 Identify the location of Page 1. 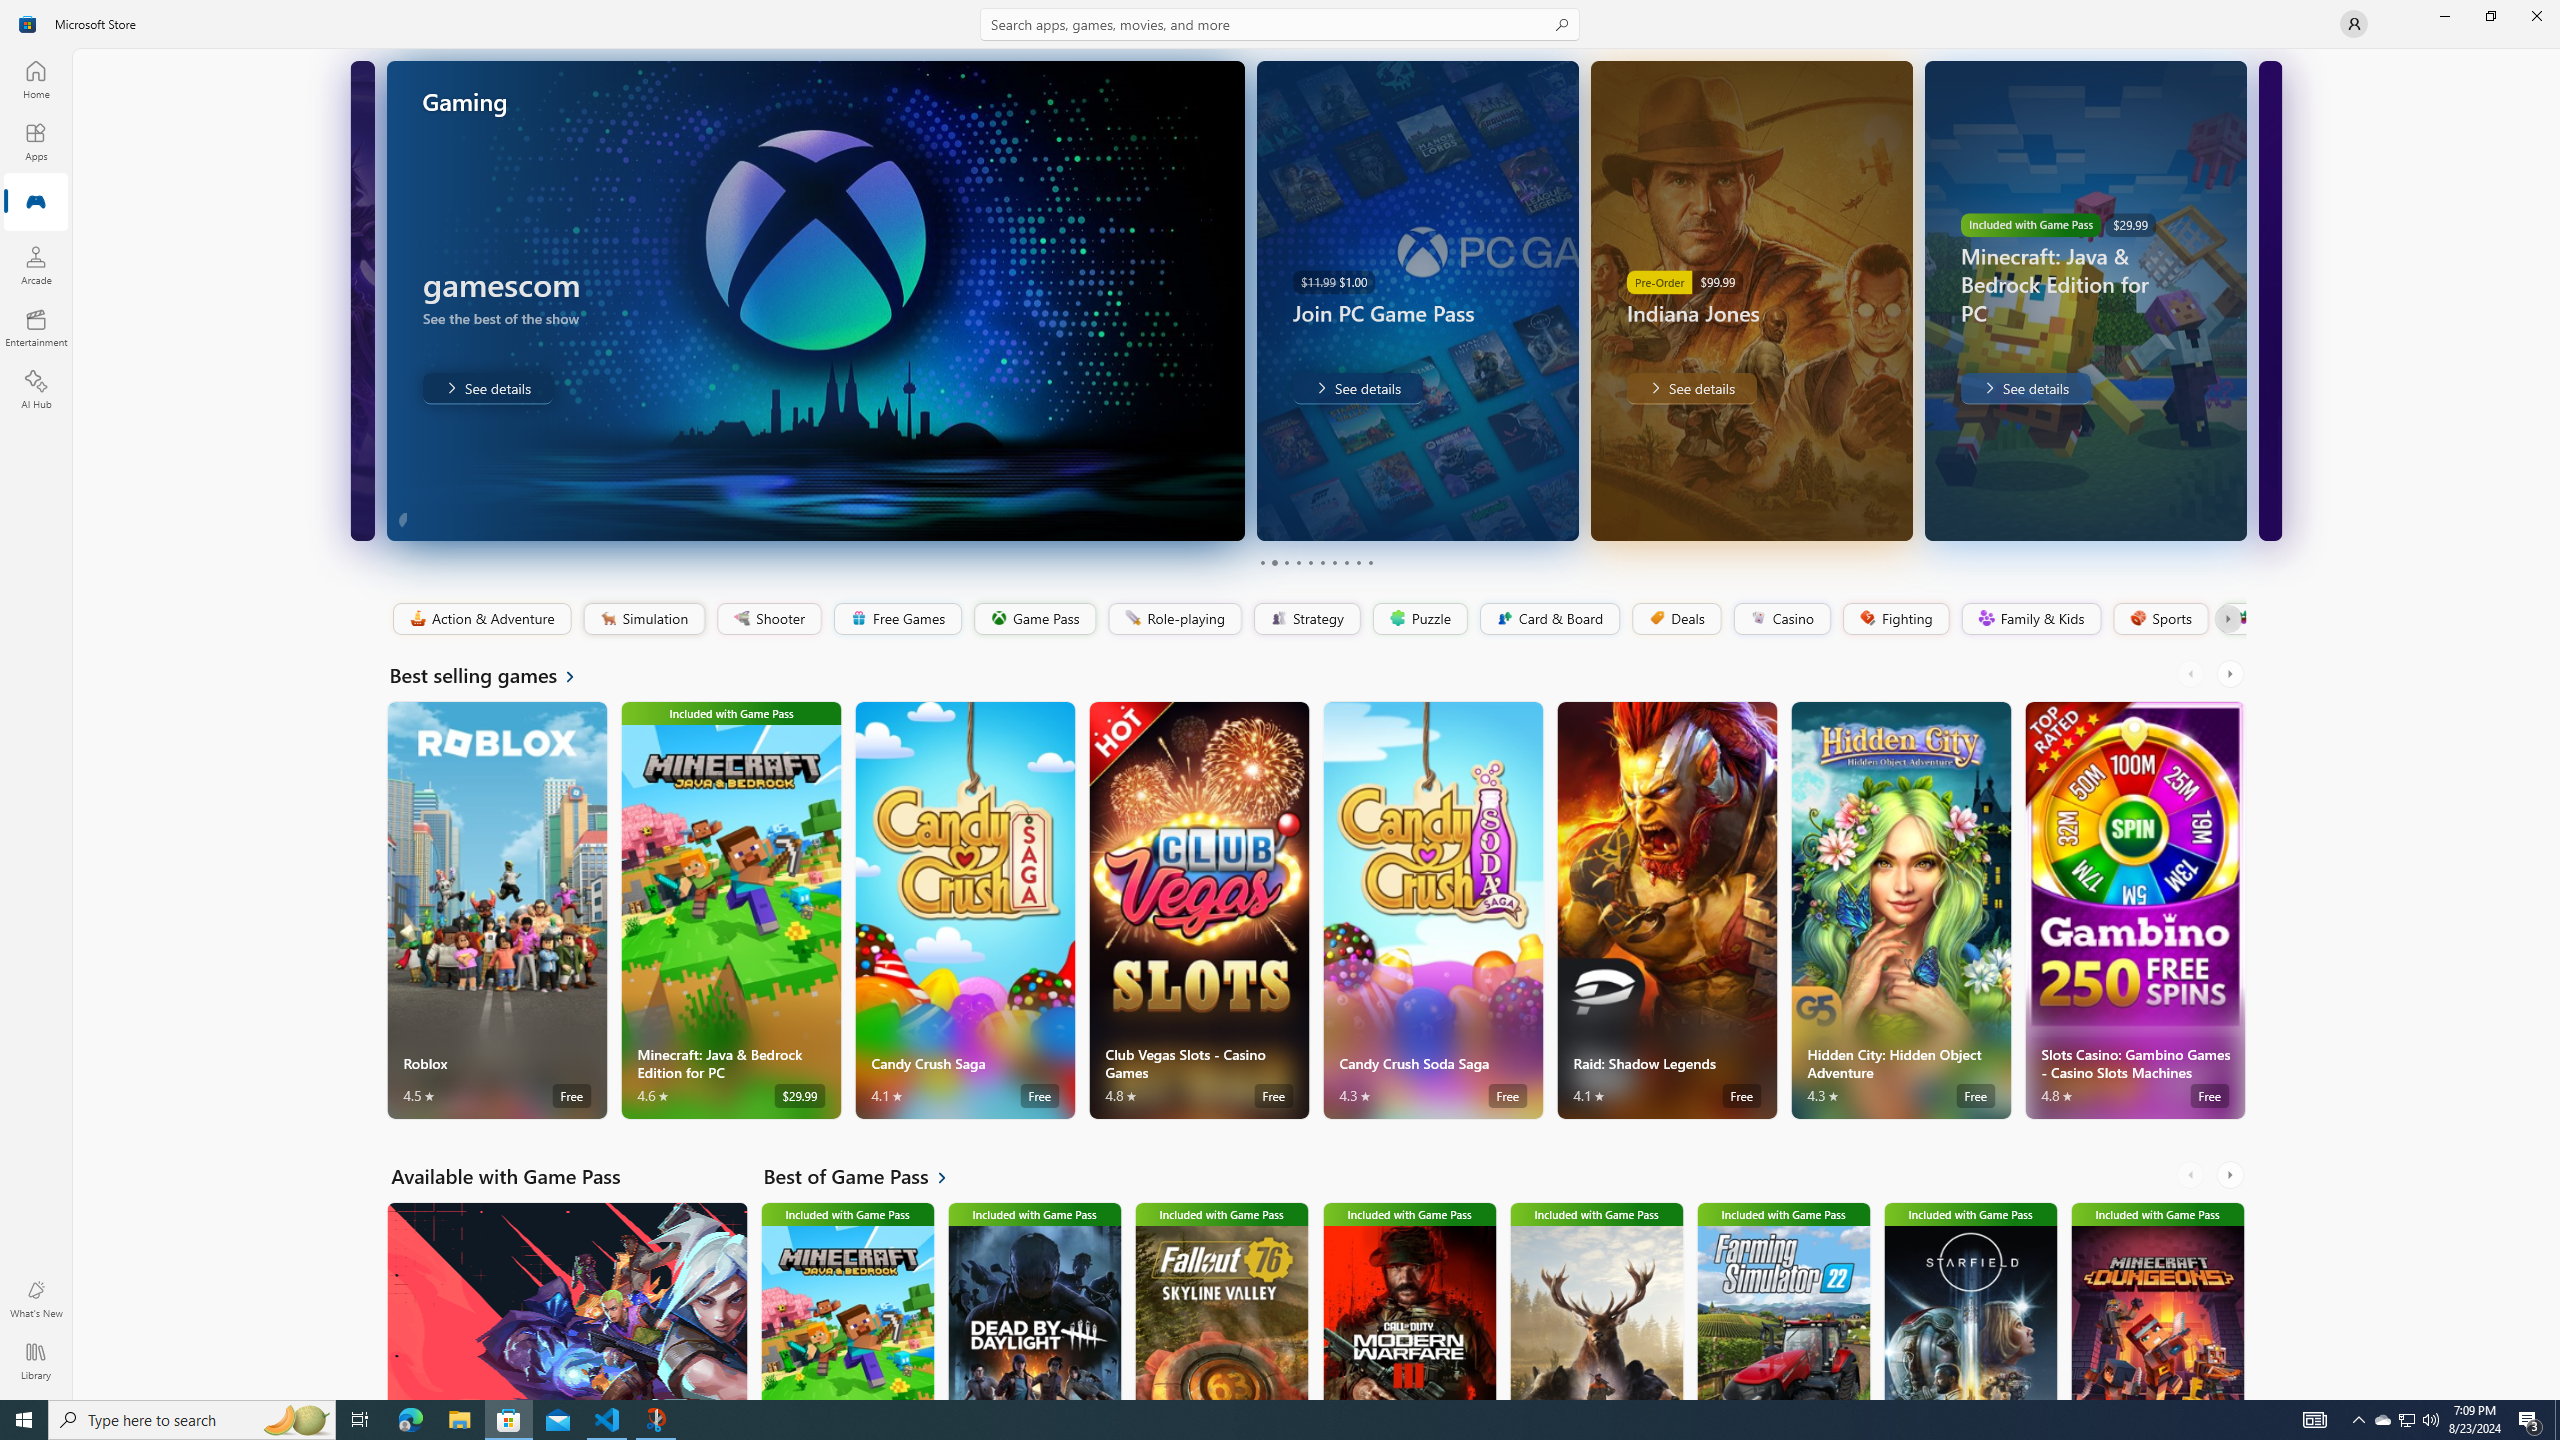
(1262, 562).